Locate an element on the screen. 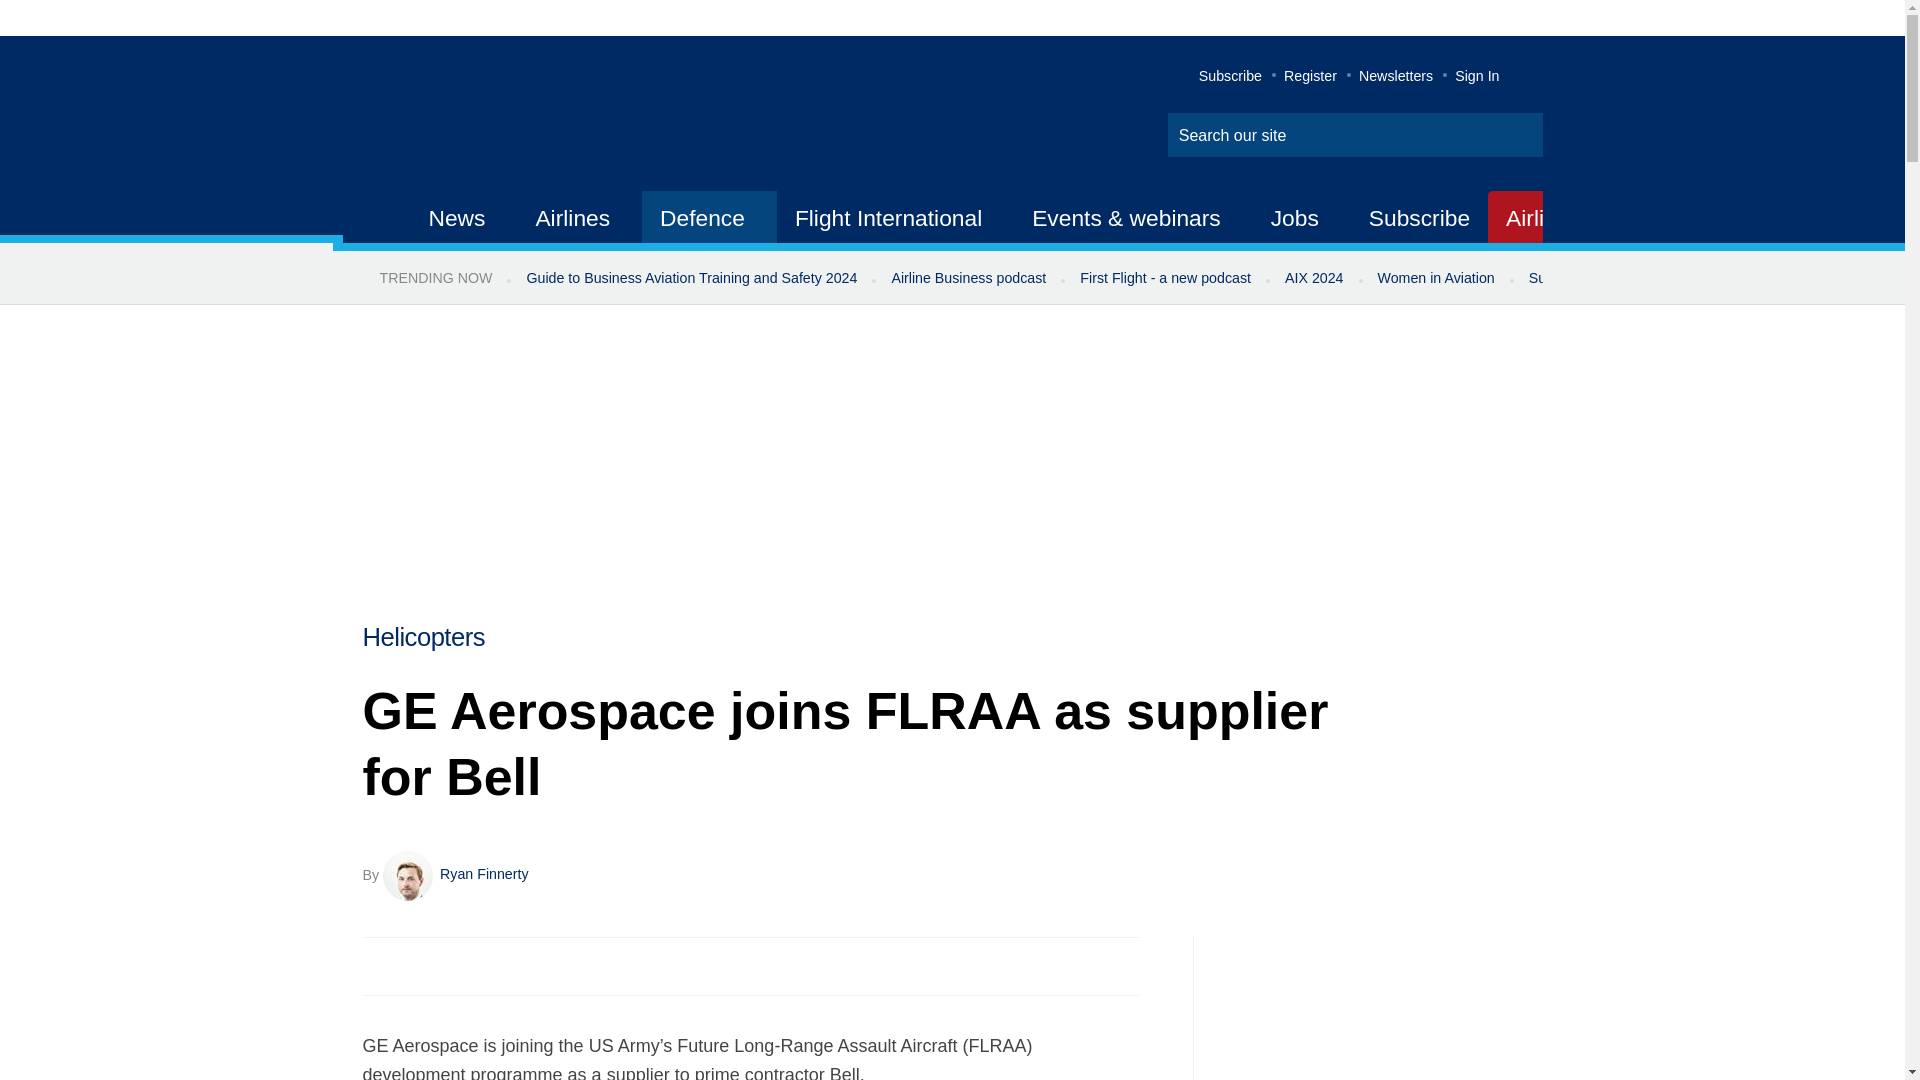 The height and width of the screenshot is (1080, 1920). Airline Business podcast is located at coordinates (968, 278).